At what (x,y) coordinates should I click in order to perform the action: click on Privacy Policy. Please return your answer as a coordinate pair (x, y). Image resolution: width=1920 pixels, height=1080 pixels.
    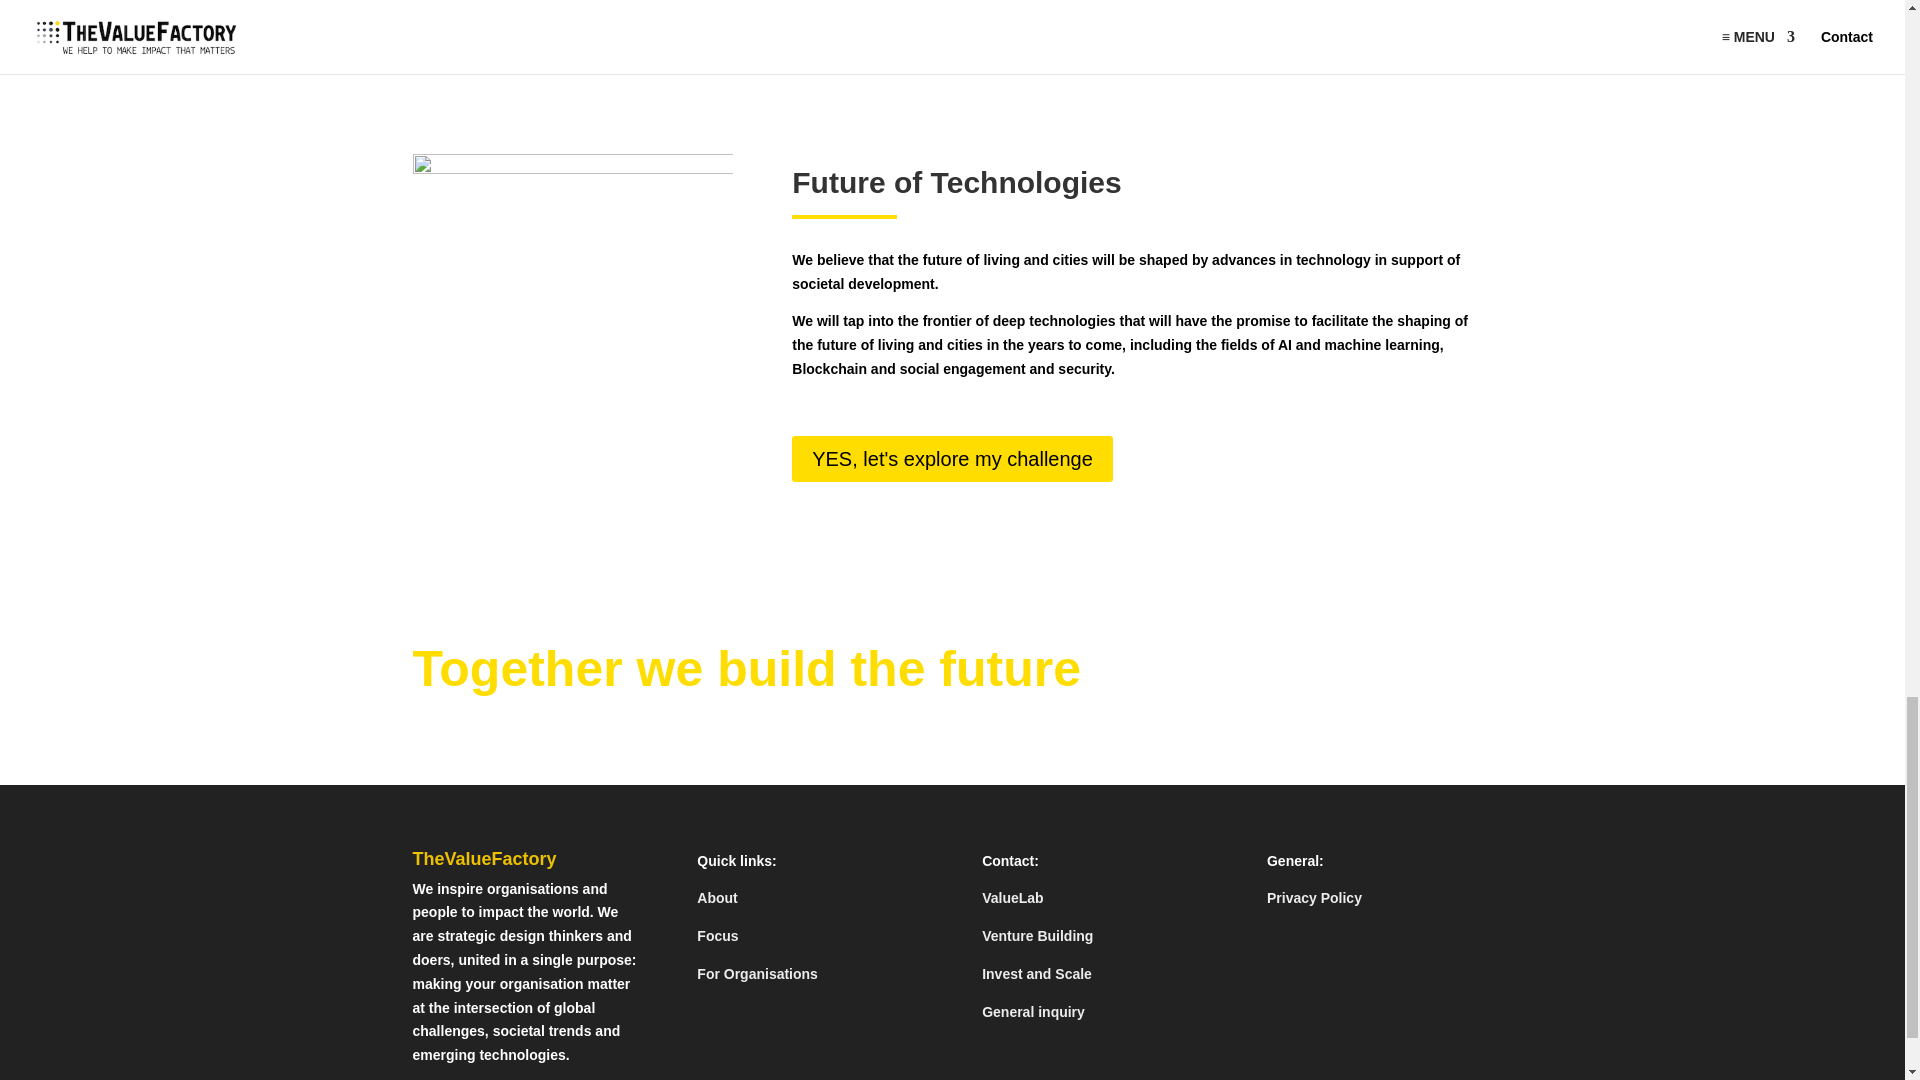
    Looking at the image, I should click on (1314, 898).